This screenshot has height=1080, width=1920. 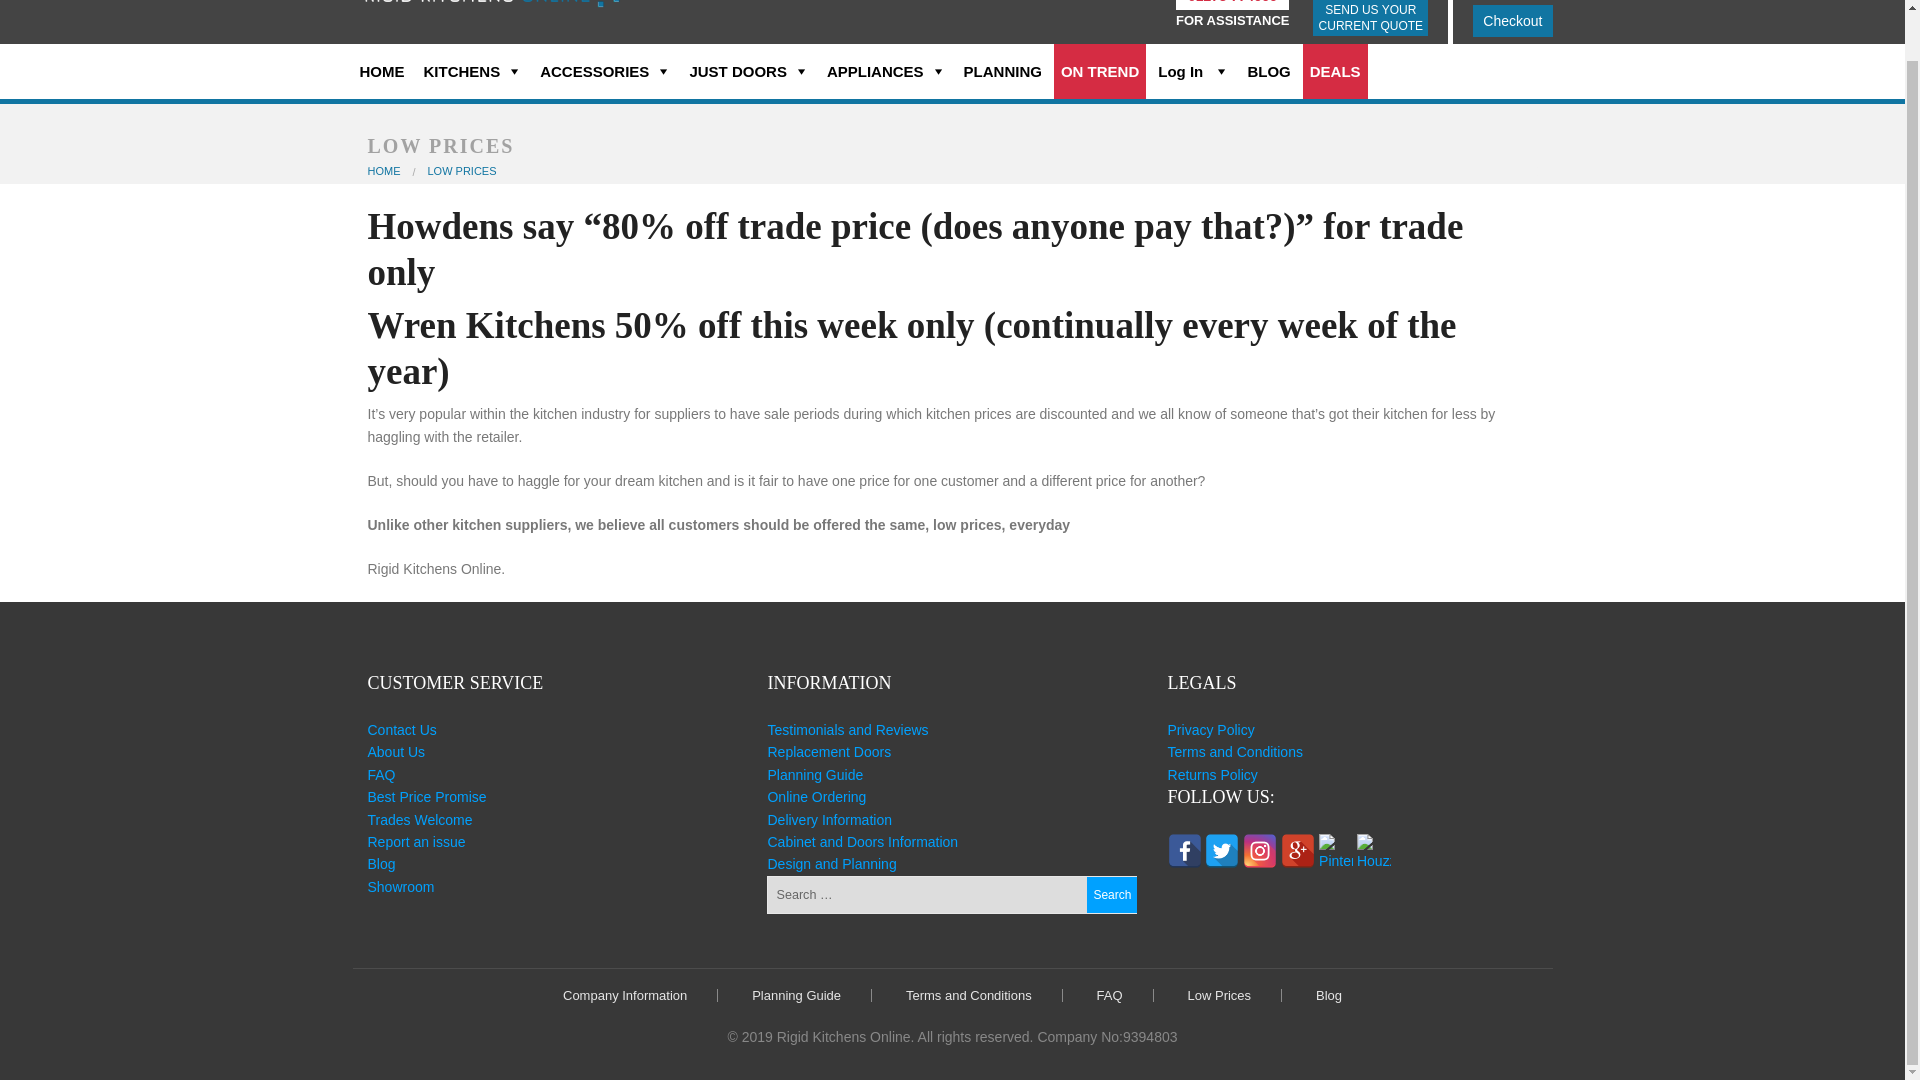 I want to click on Instagram, so click(x=1259, y=845).